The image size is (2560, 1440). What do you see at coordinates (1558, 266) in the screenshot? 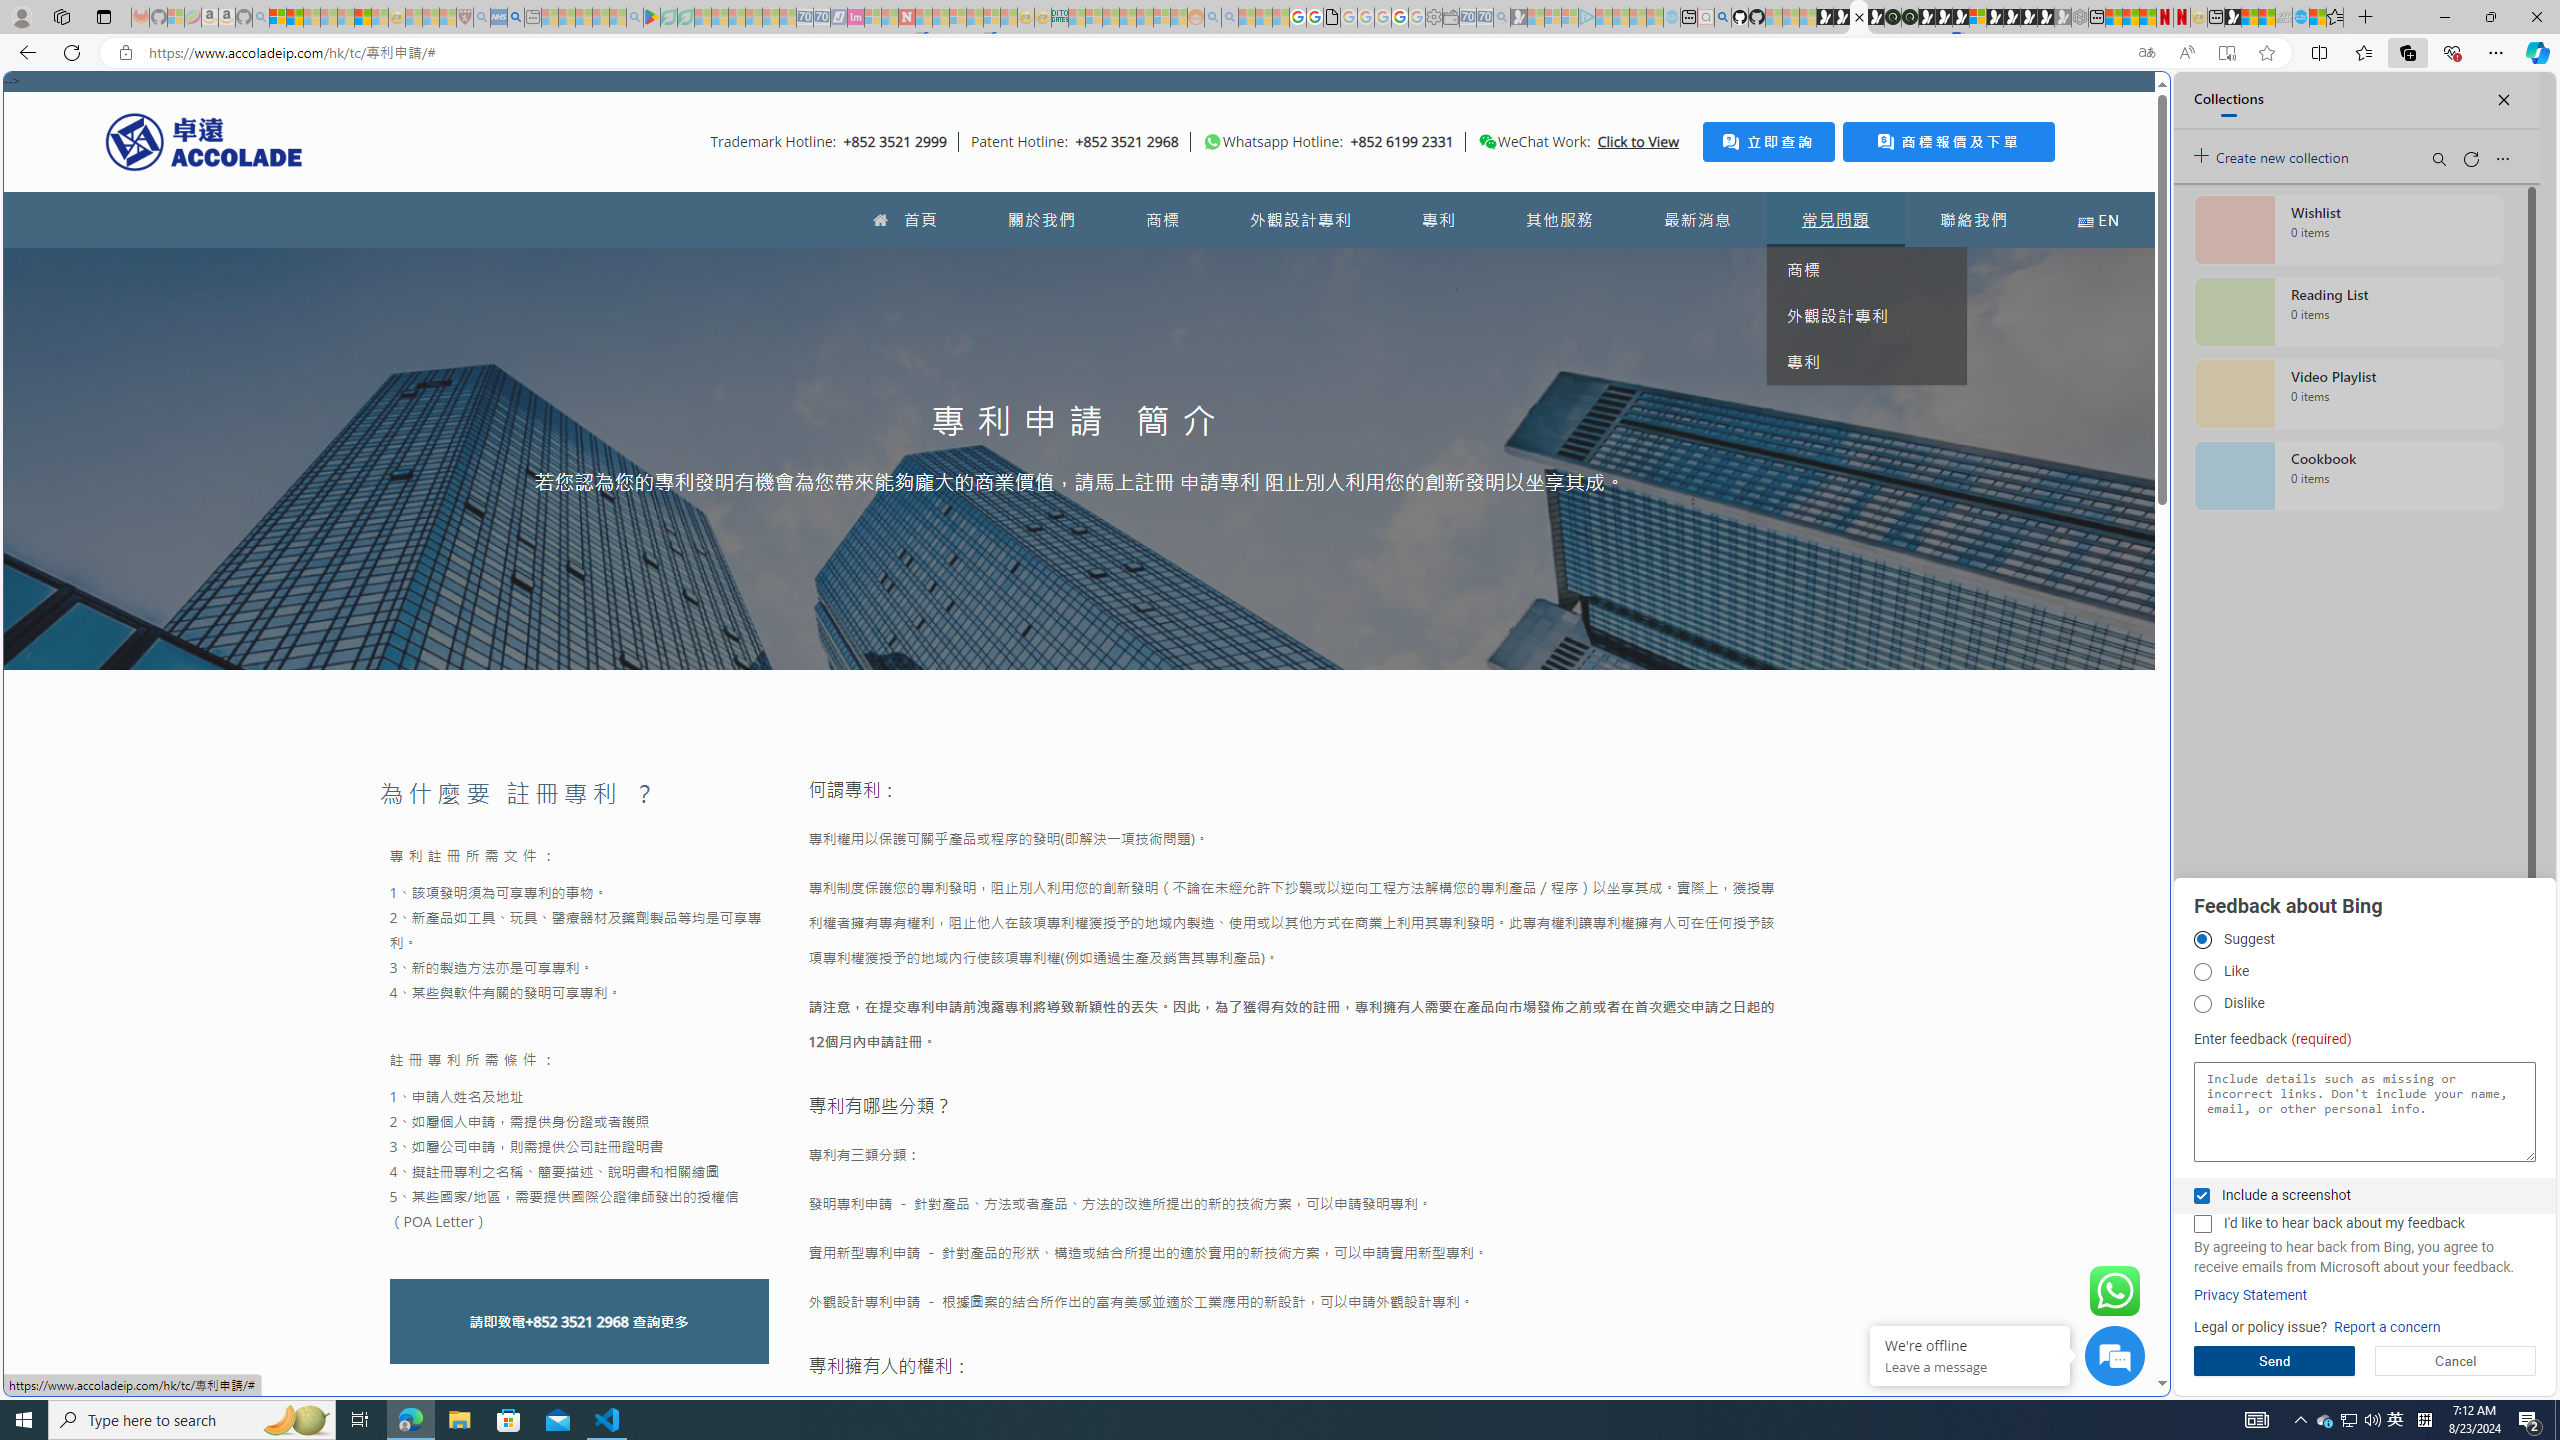
I see `Tabs you've opened` at bounding box center [1558, 266].